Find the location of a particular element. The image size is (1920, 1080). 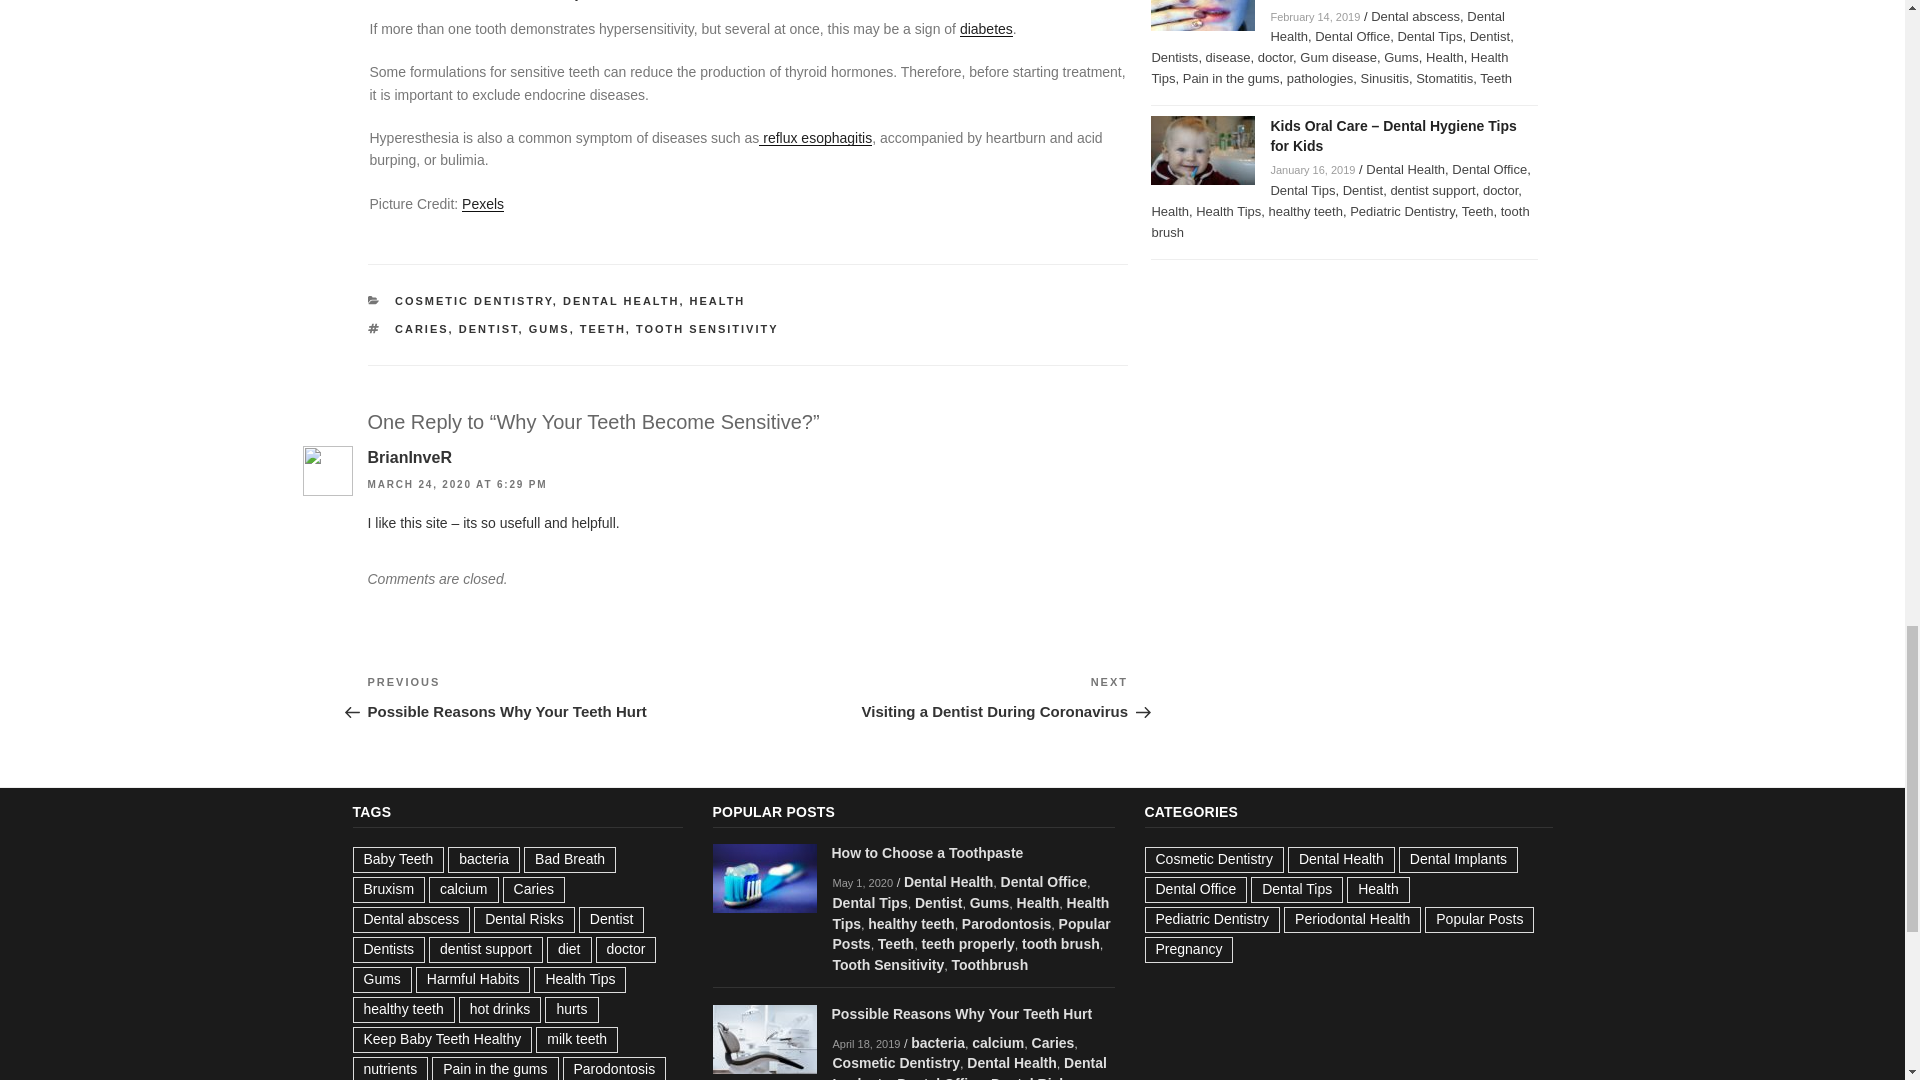

DENTIST is located at coordinates (488, 328).